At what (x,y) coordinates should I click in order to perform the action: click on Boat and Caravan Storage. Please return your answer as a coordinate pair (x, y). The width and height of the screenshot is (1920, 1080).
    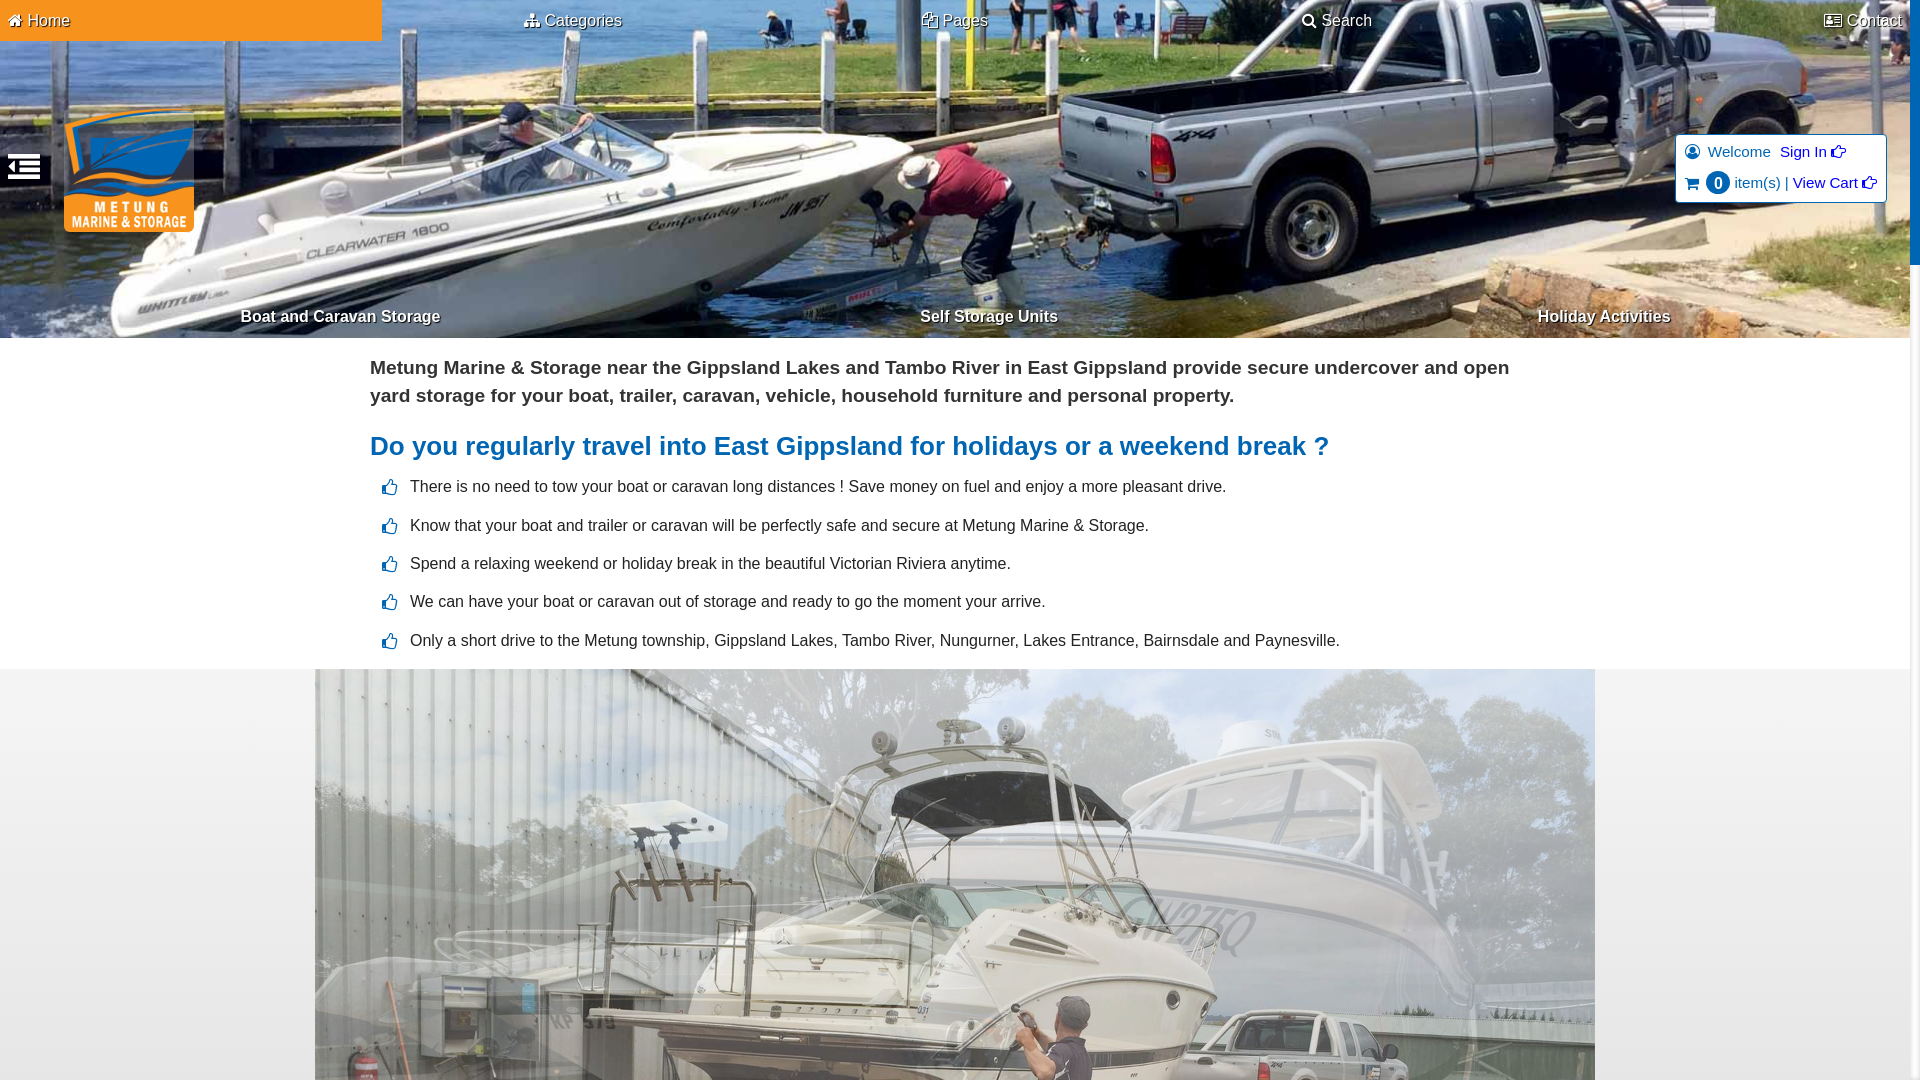
    Looking at the image, I should click on (340, 316).